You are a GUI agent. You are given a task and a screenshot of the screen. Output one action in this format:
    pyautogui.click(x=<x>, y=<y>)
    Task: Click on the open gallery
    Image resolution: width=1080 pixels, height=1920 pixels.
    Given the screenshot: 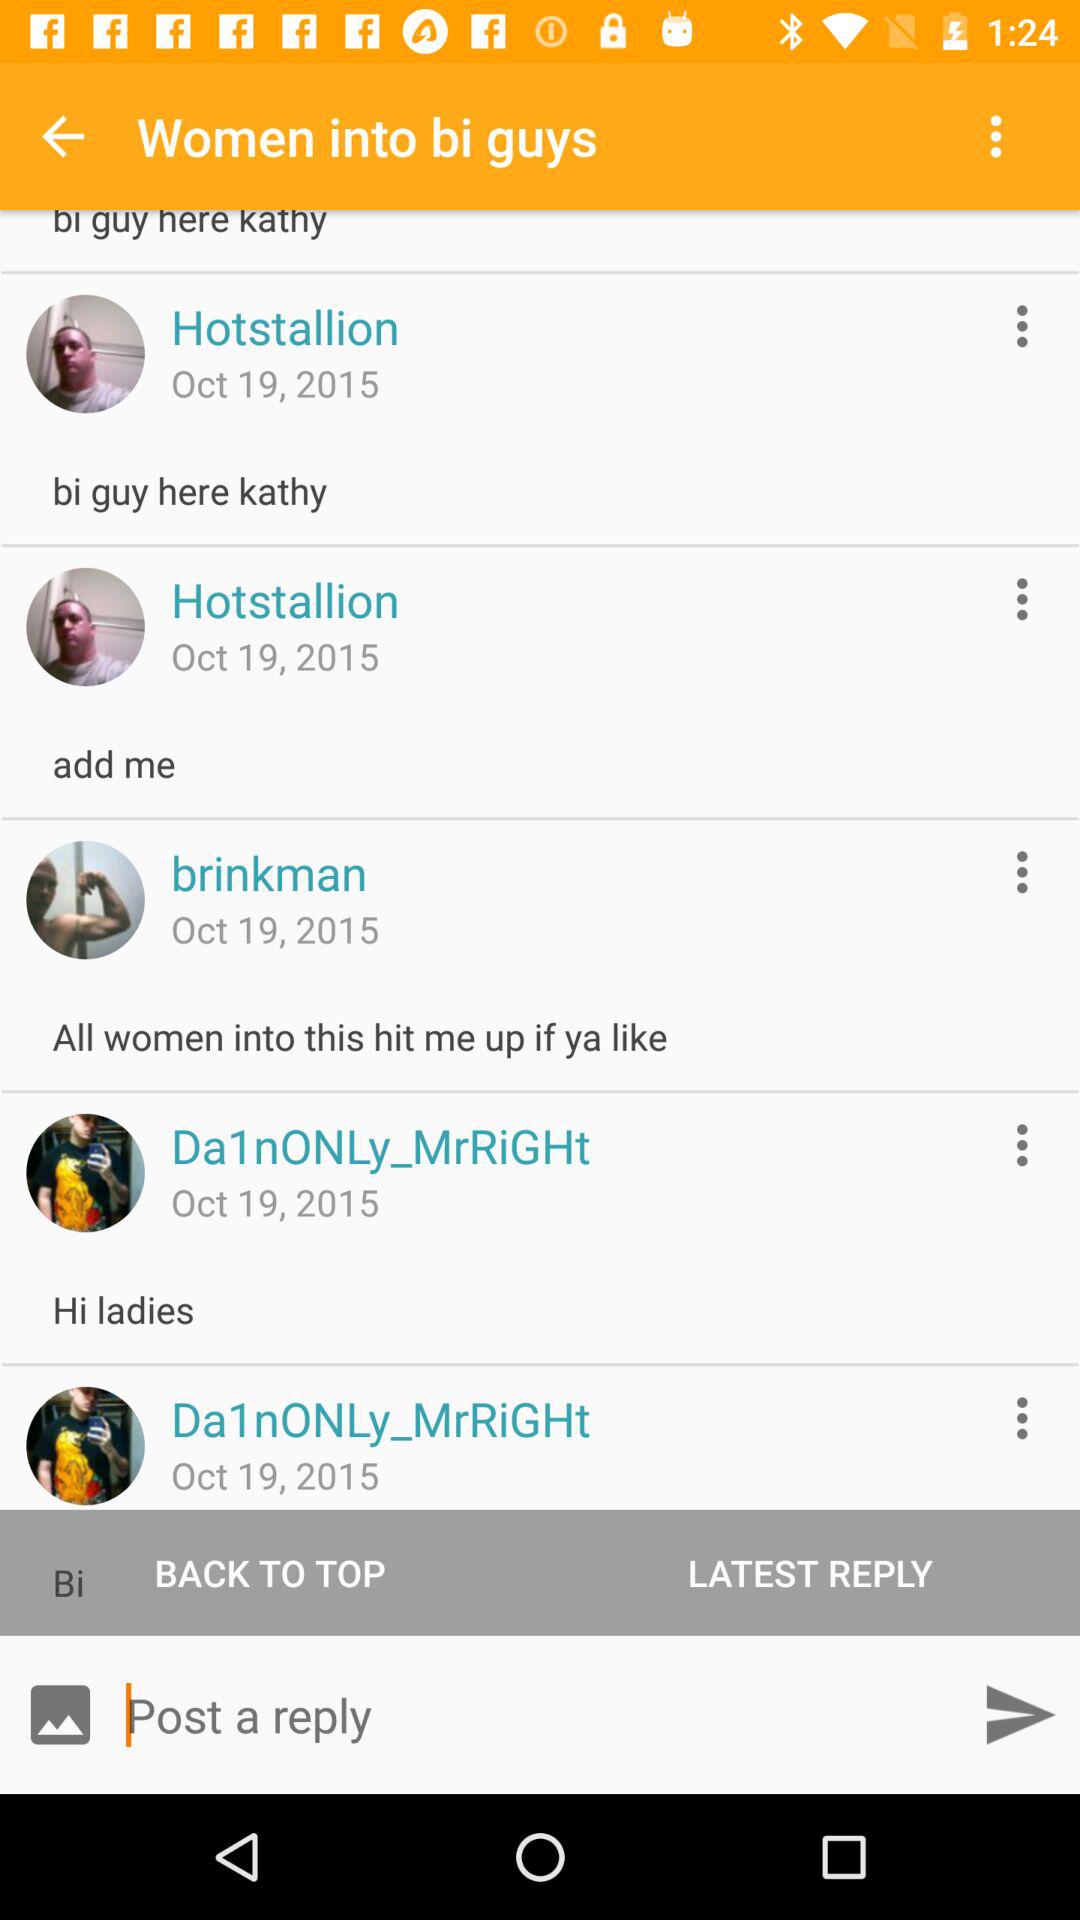 What is the action you would take?
    pyautogui.click(x=60, y=1714)
    